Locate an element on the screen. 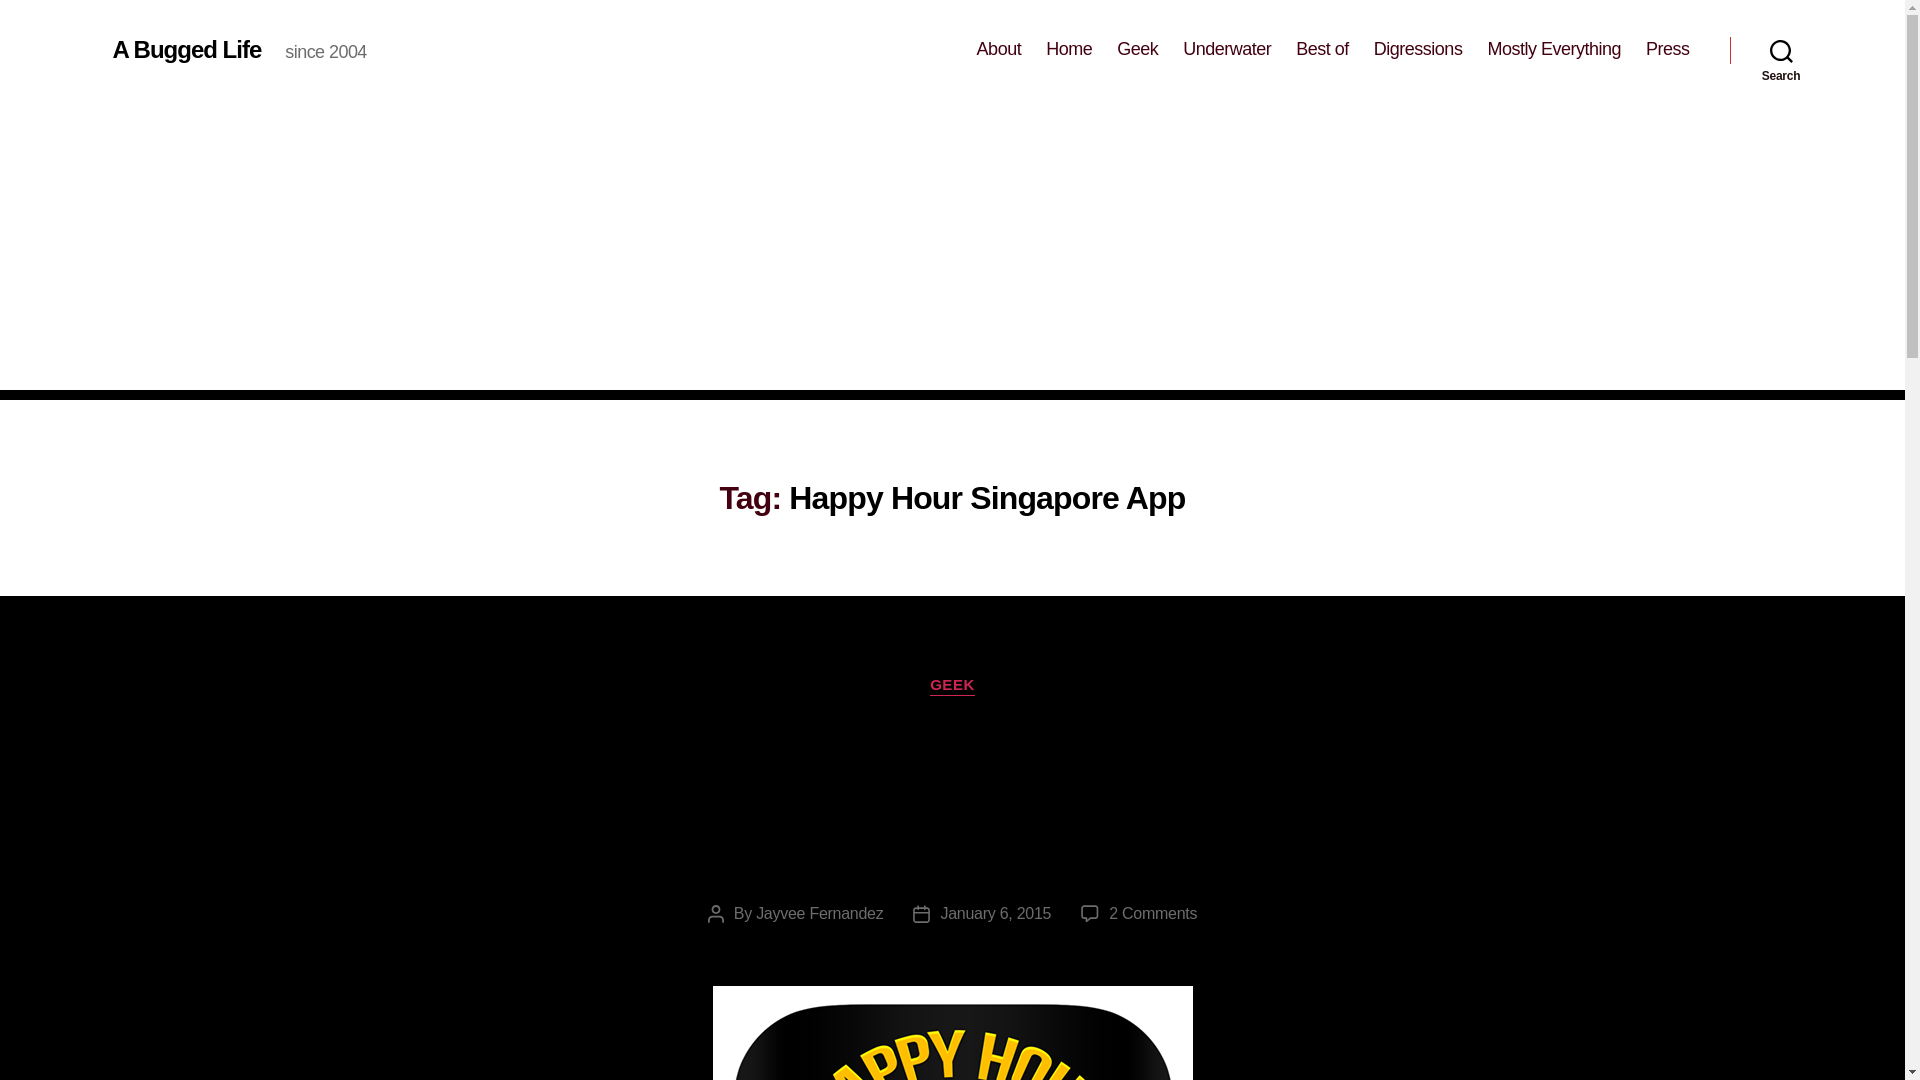 The width and height of the screenshot is (1920, 1080). Press is located at coordinates (1667, 49).